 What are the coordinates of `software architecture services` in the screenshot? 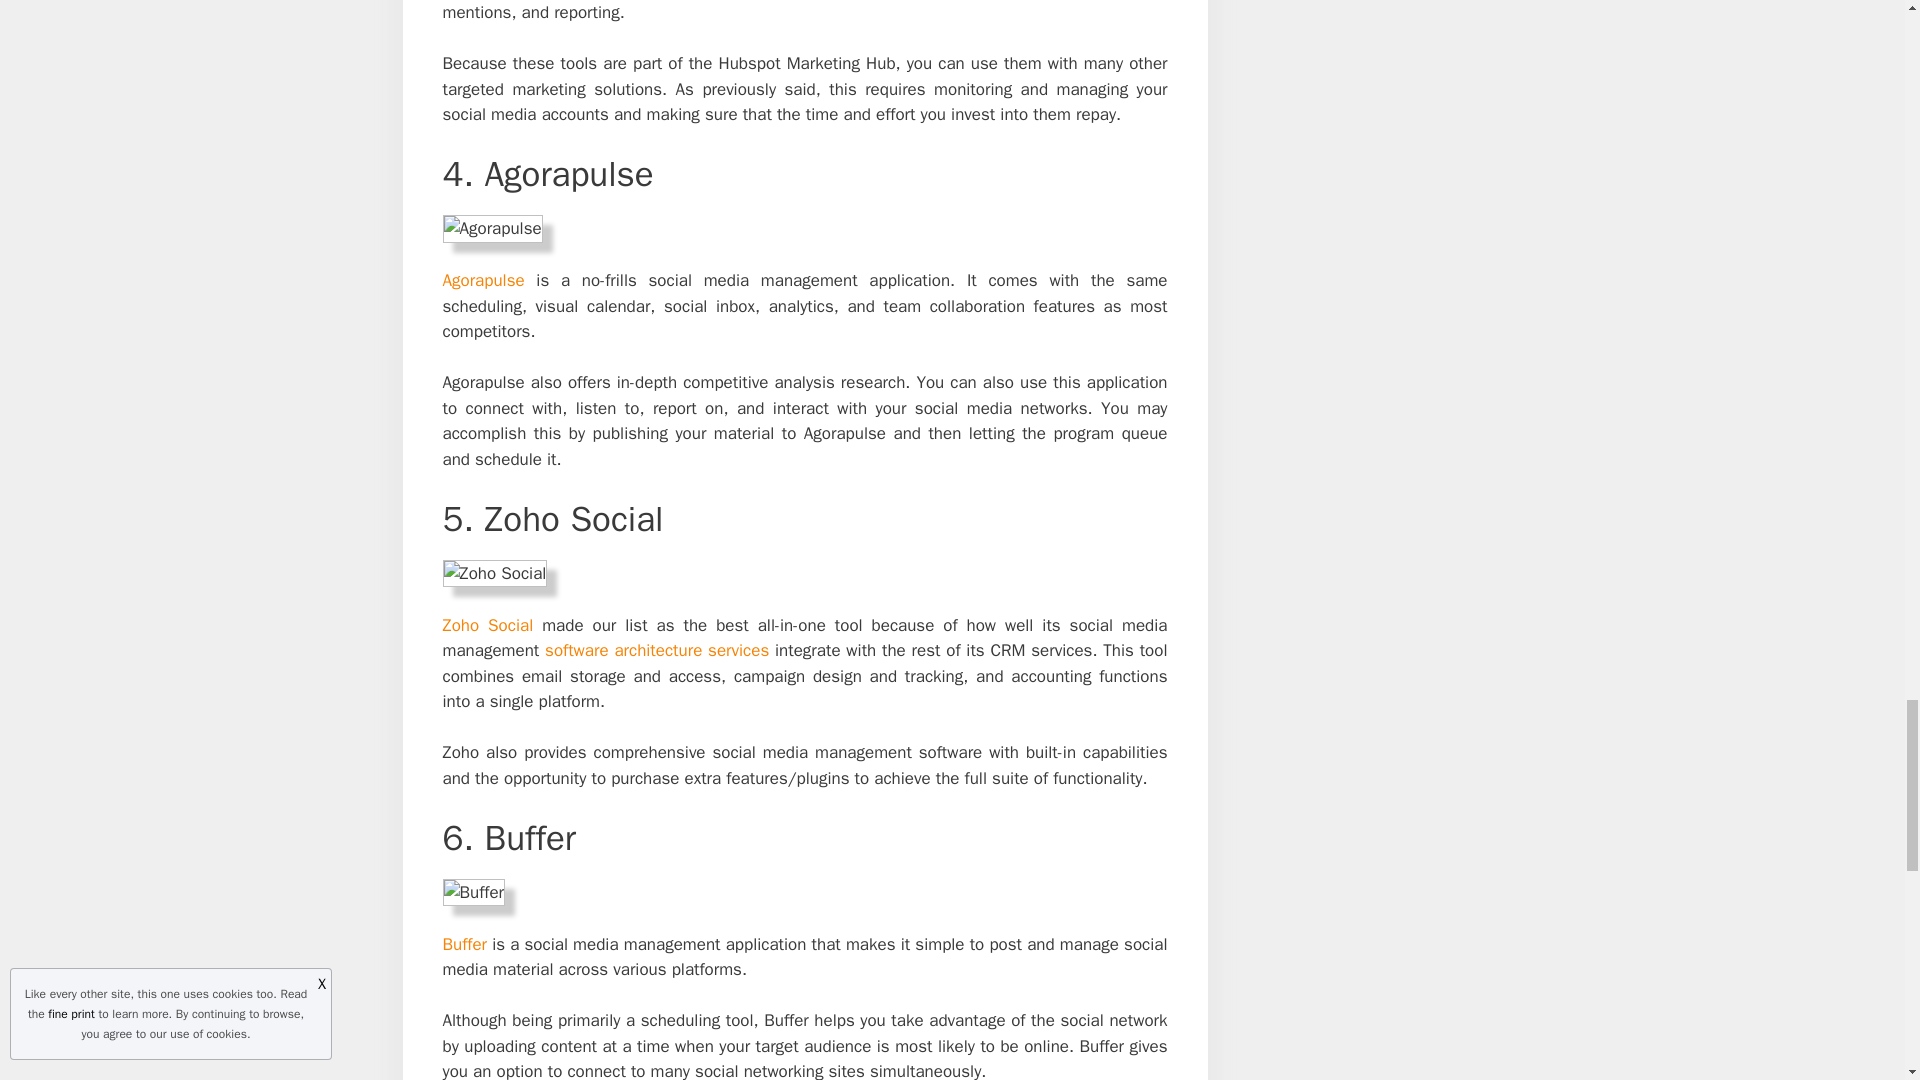 It's located at (657, 650).